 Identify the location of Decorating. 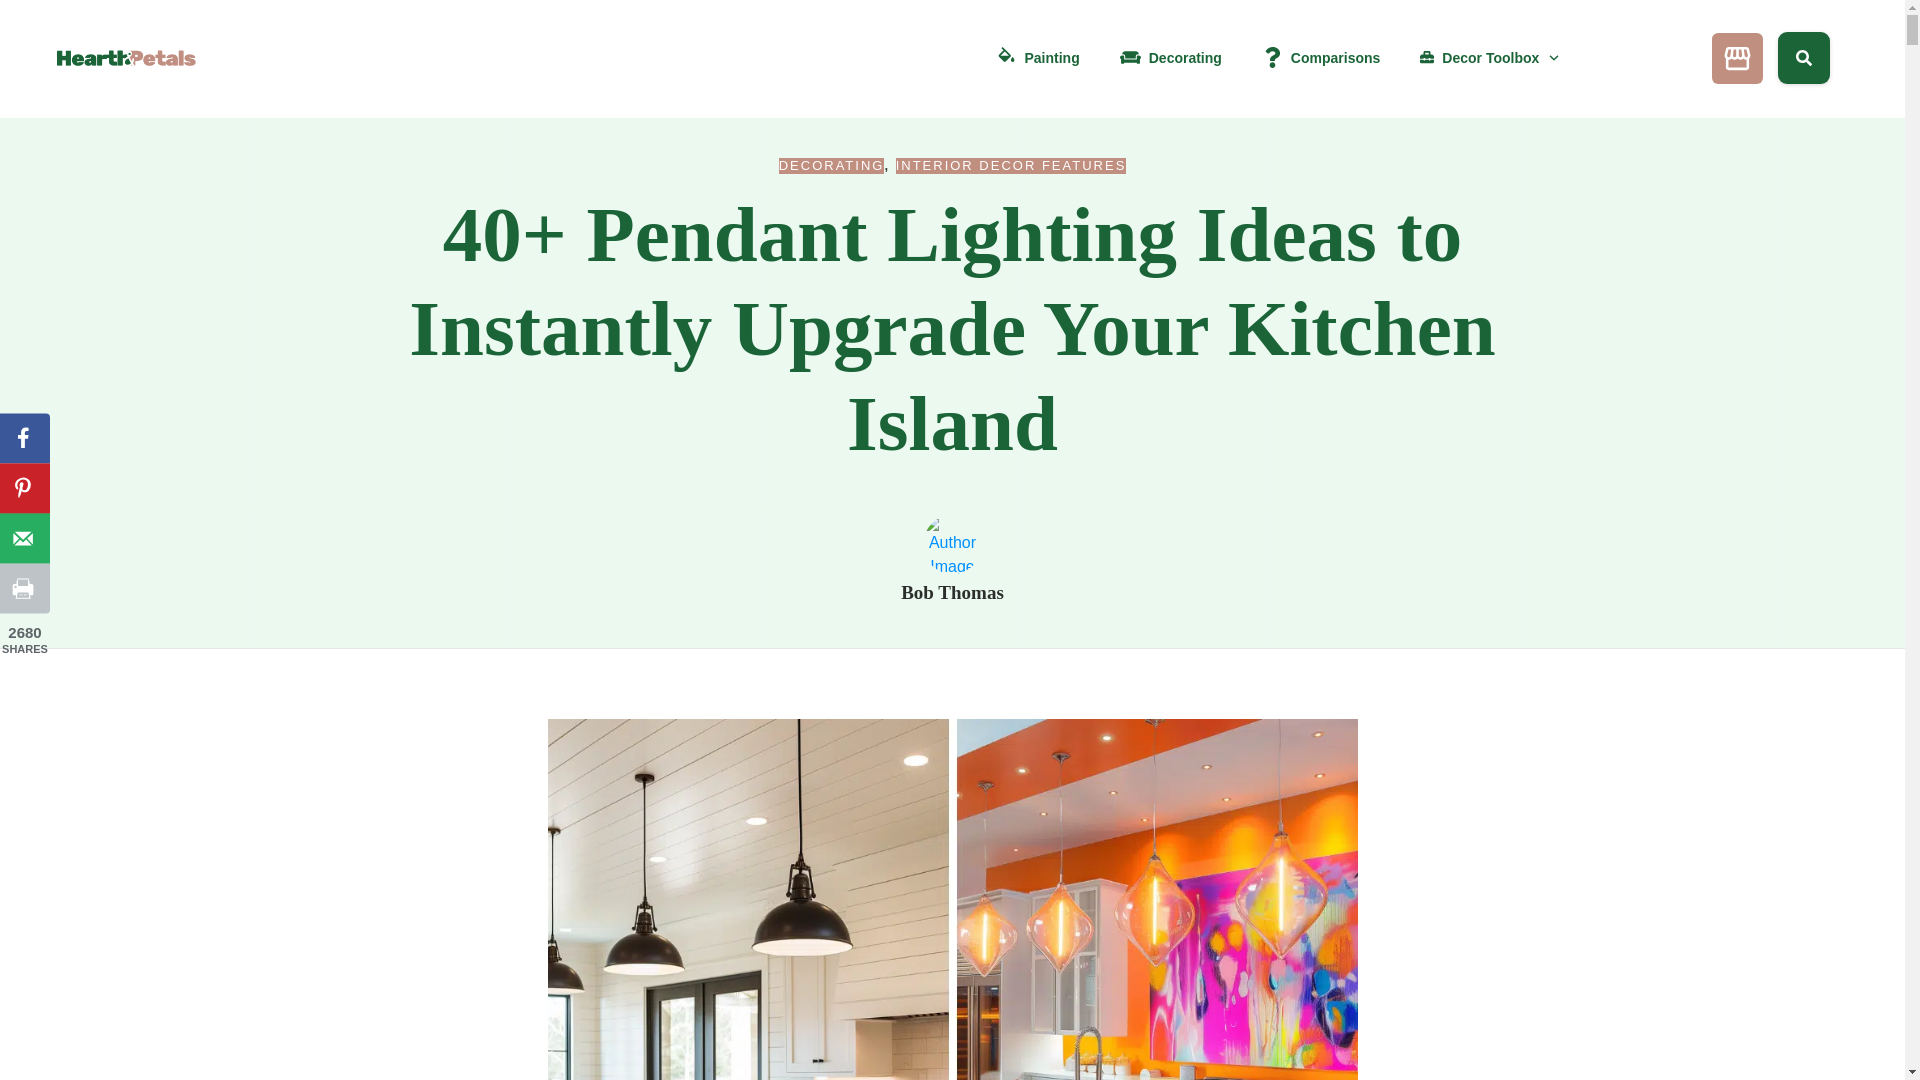
(1170, 58).